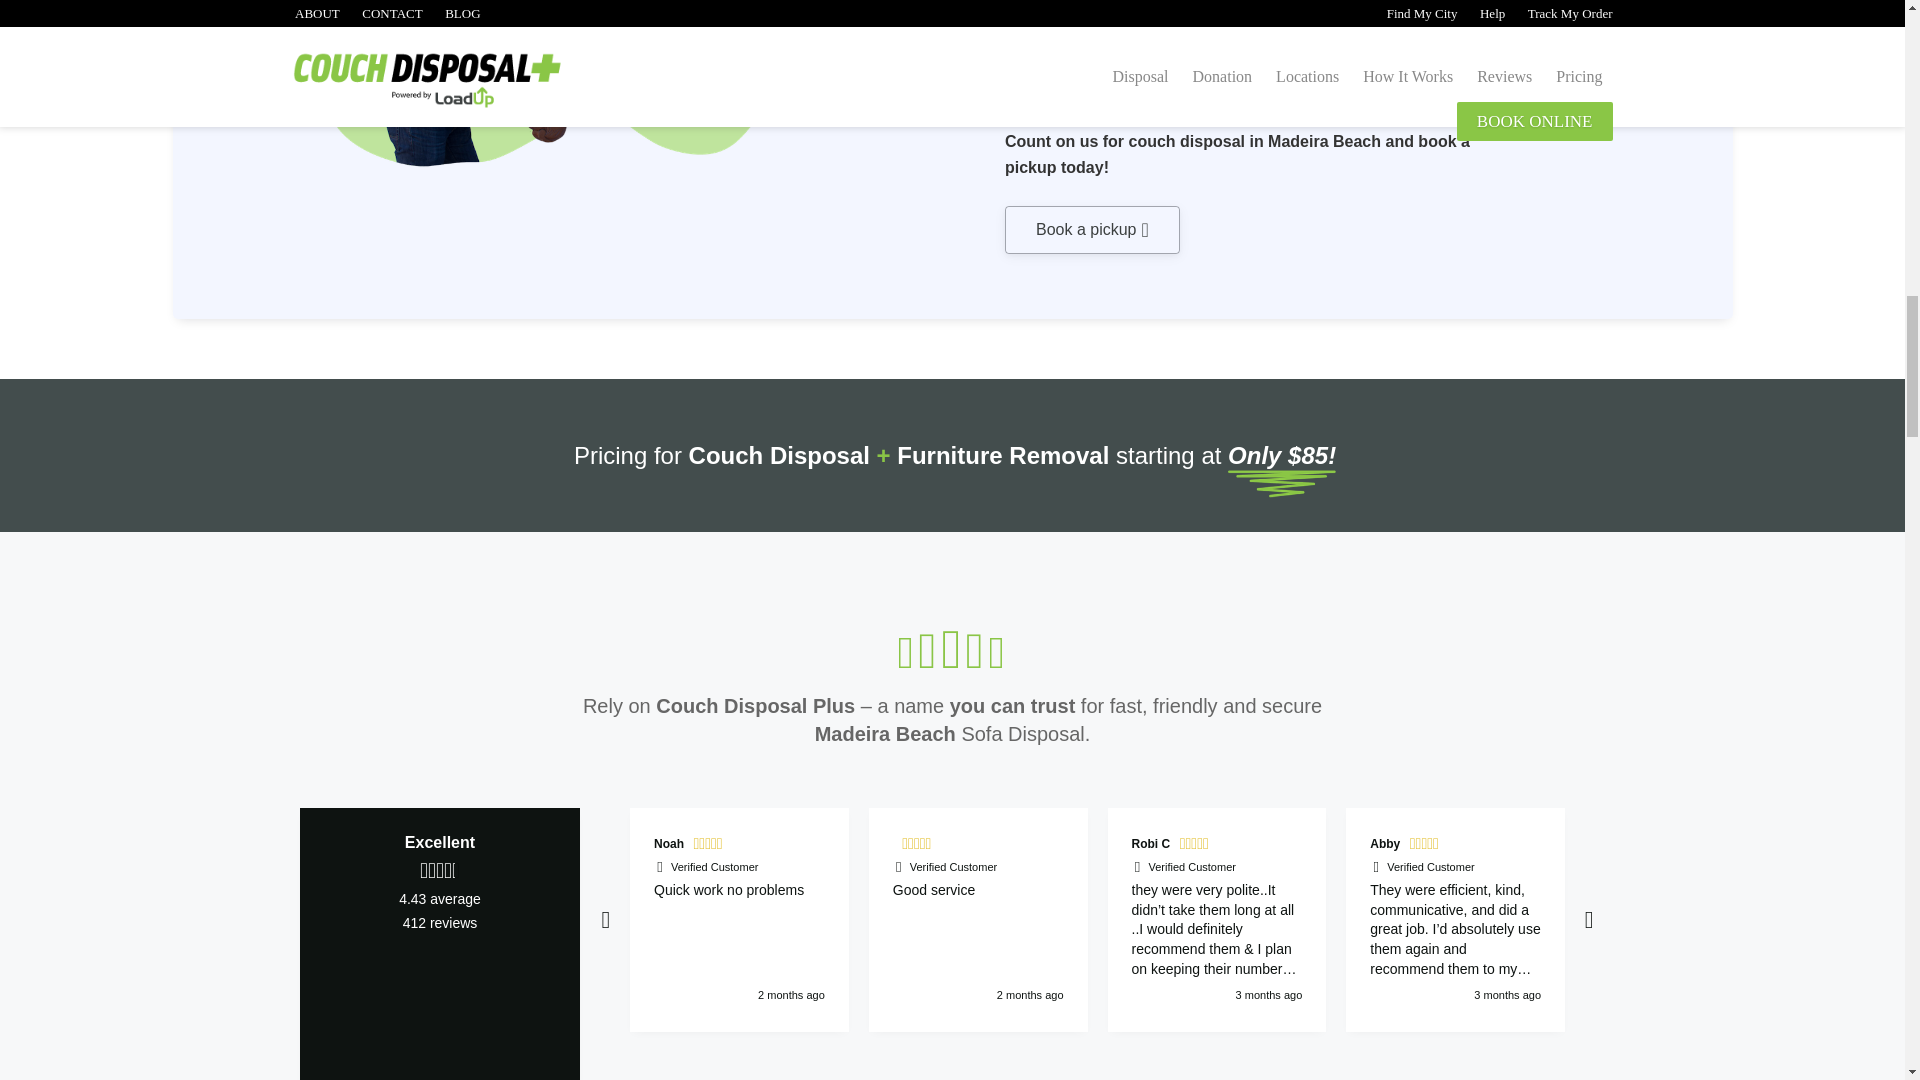 This screenshot has width=1920, height=1080. I want to click on 5 Stars, so click(919, 846).